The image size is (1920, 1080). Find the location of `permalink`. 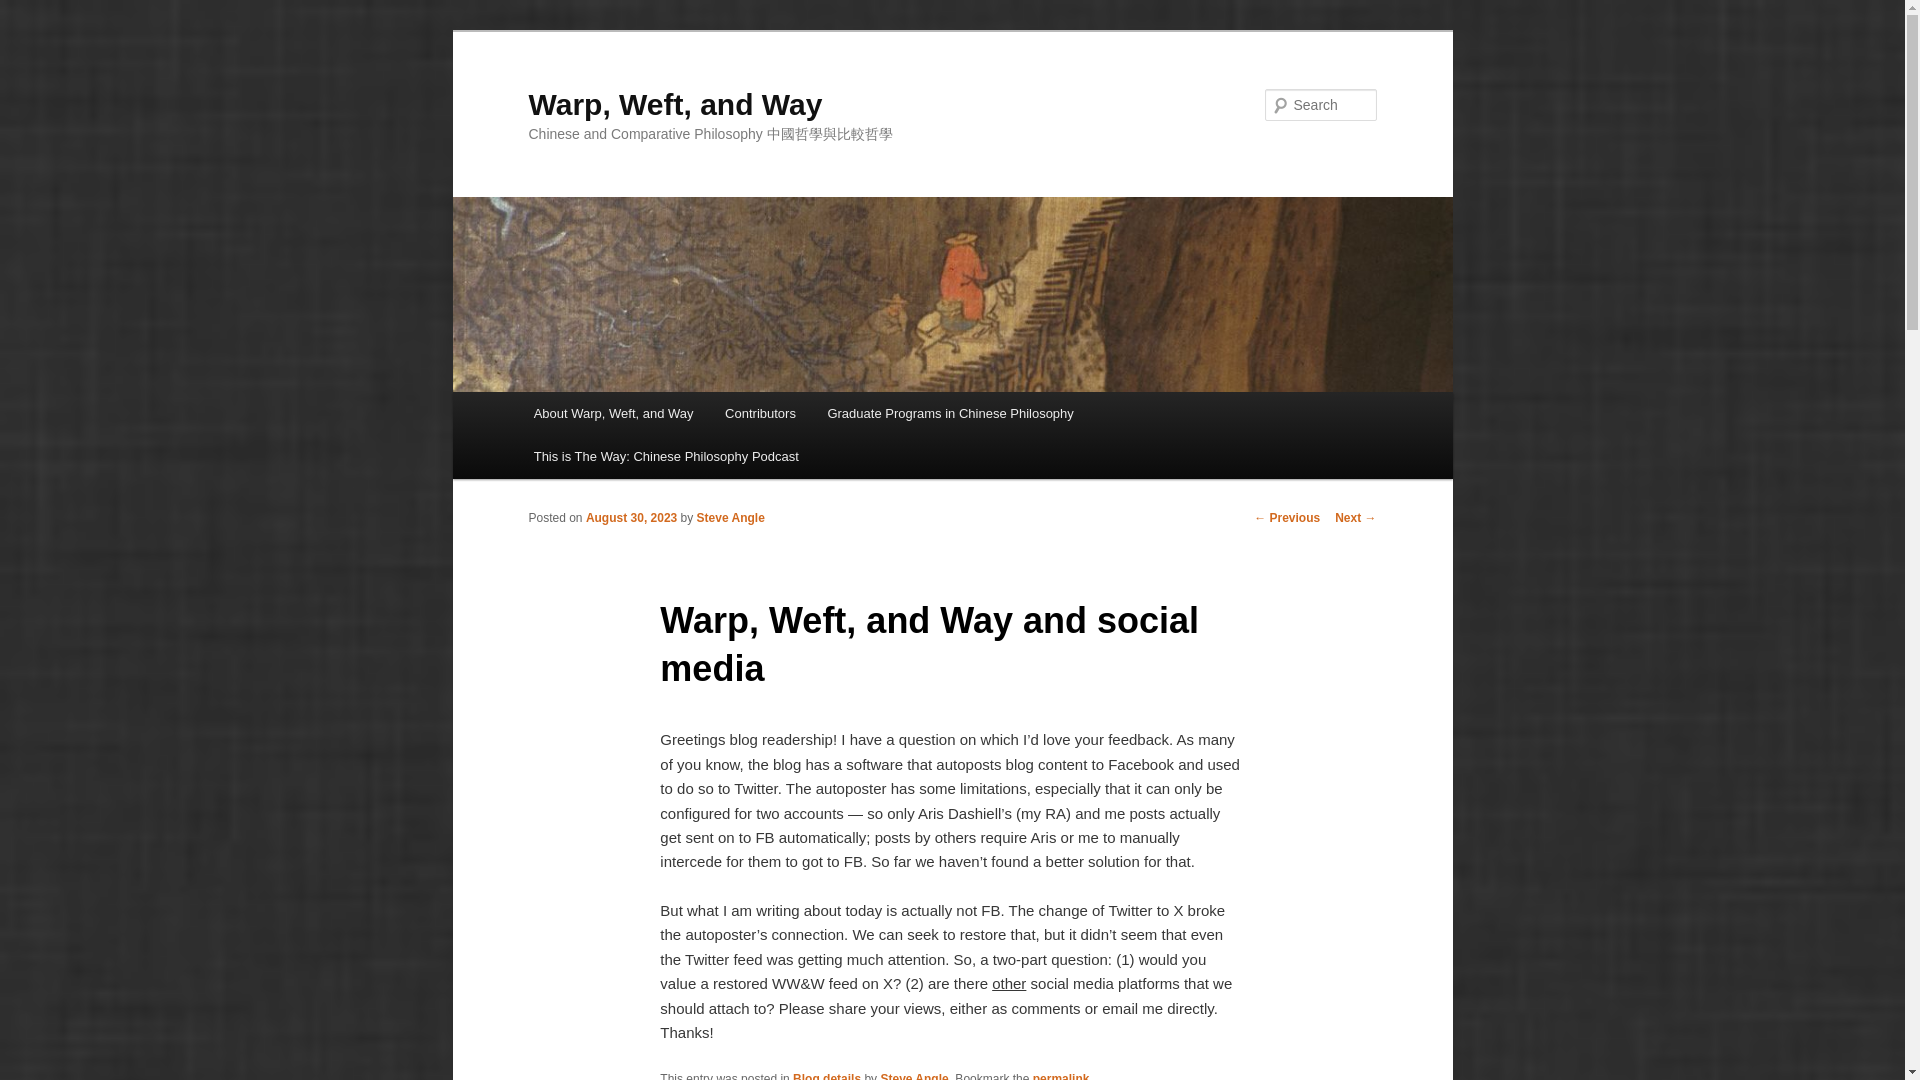

permalink is located at coordinates (1061, 1076).